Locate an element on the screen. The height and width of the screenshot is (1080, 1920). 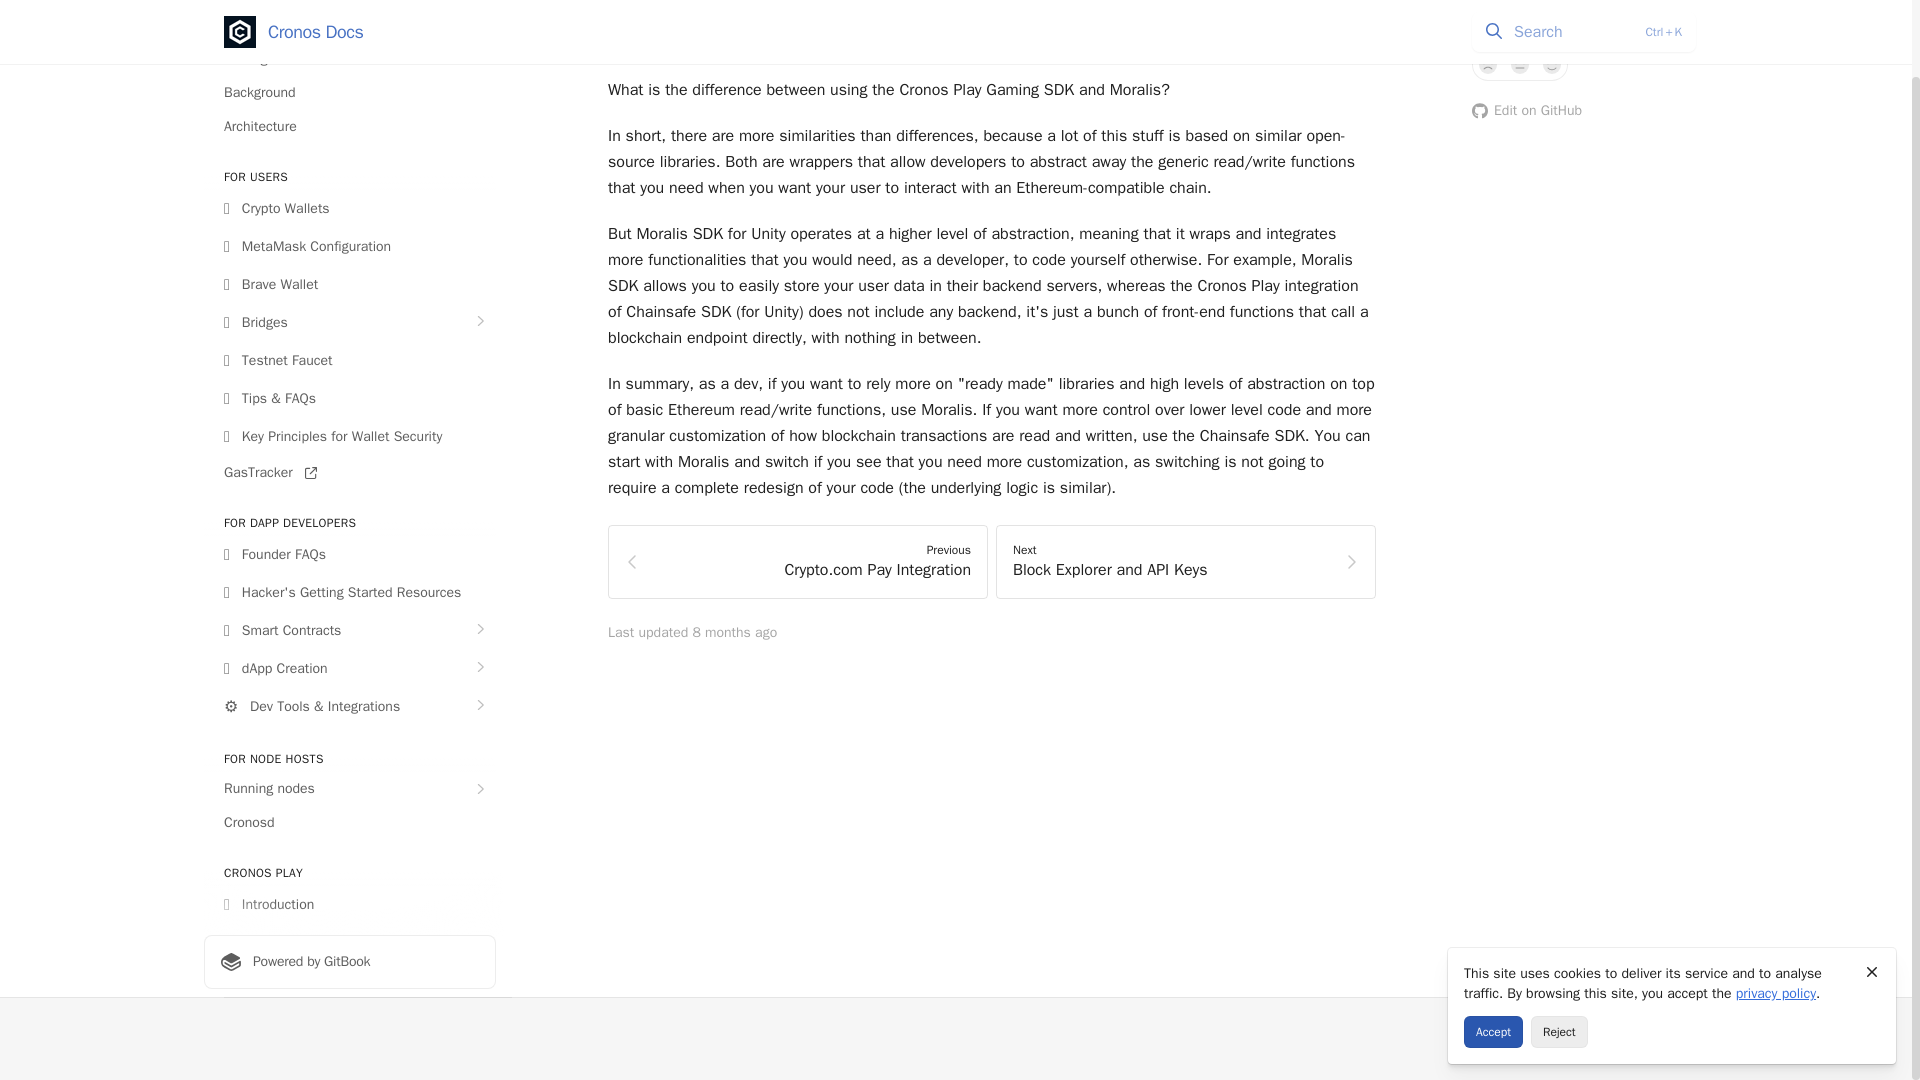
Architecture is located at coordinates (349, 126).